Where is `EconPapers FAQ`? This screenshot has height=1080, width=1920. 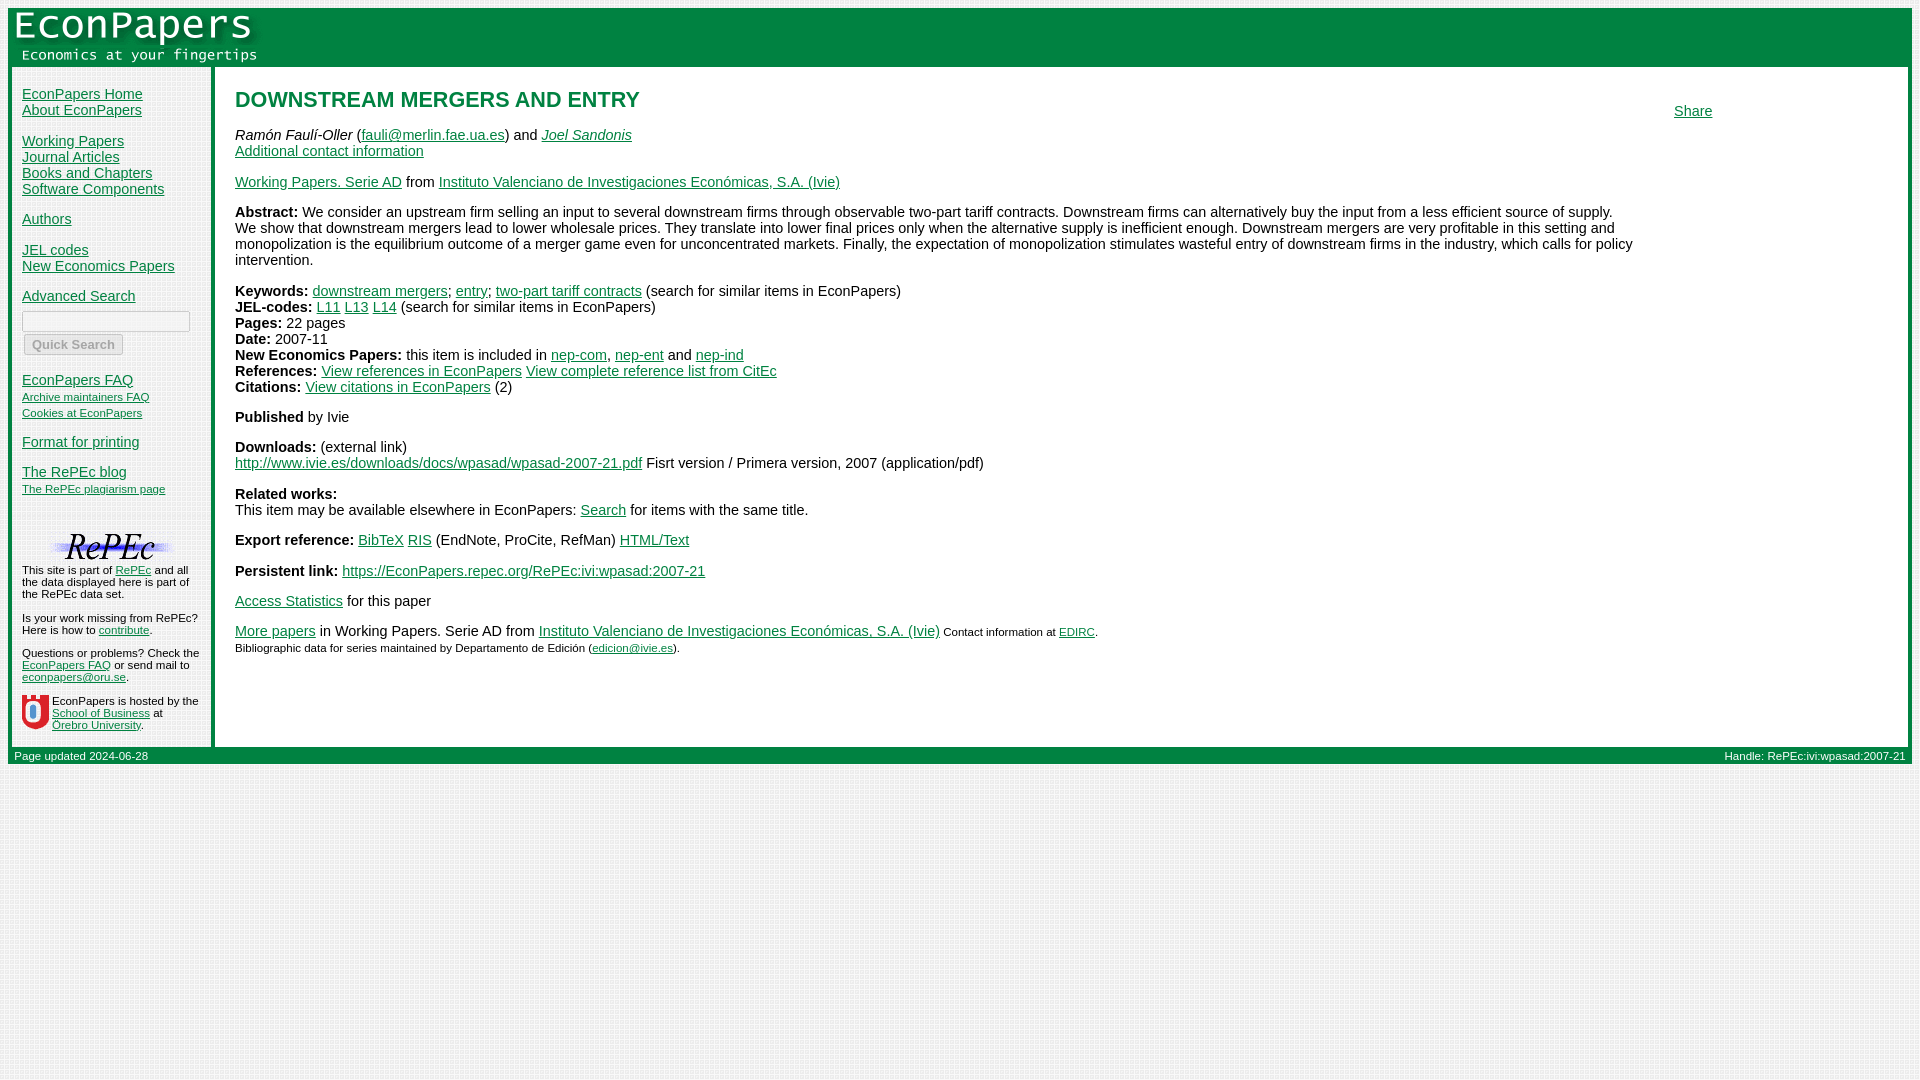
EconPapers FAQ is located at coordinates (76, 379).